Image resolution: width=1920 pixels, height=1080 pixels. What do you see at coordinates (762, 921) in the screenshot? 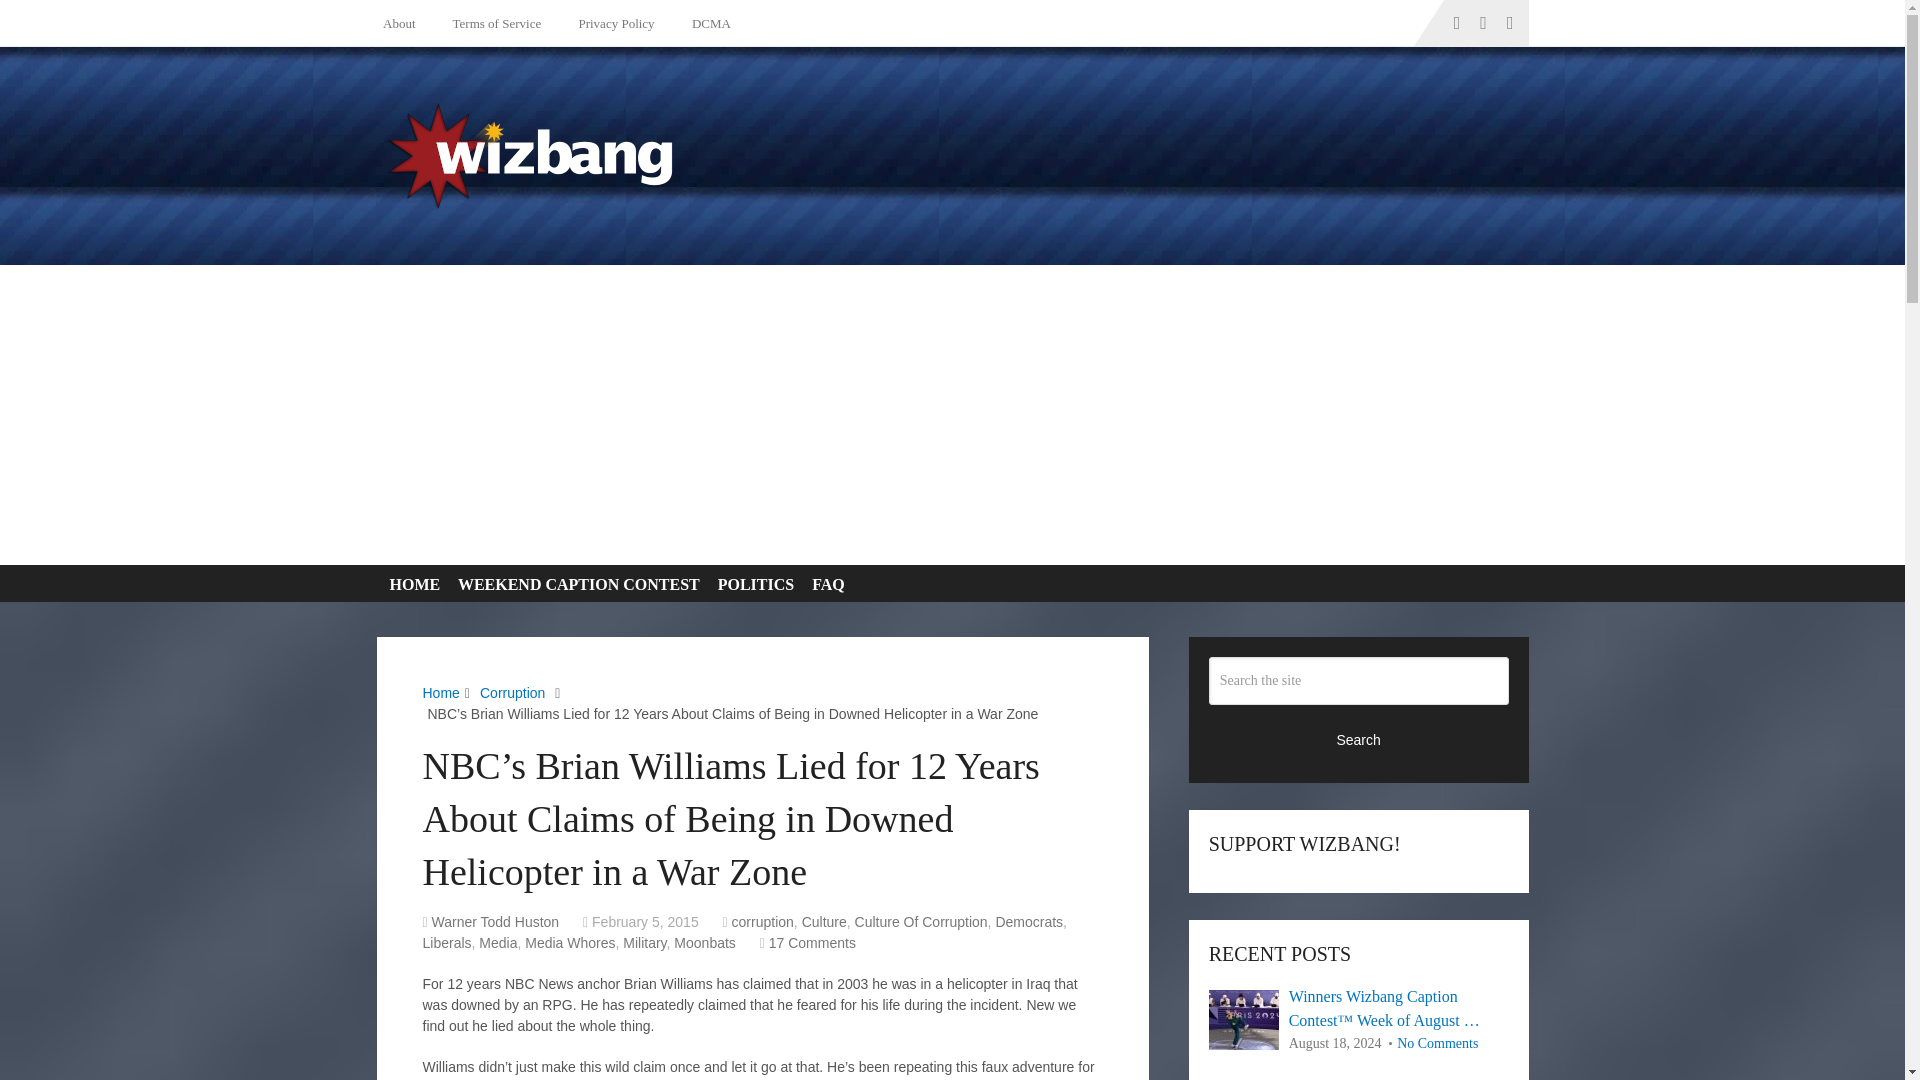
I see `View all posts in corruption` at bounding box center [762, 921].